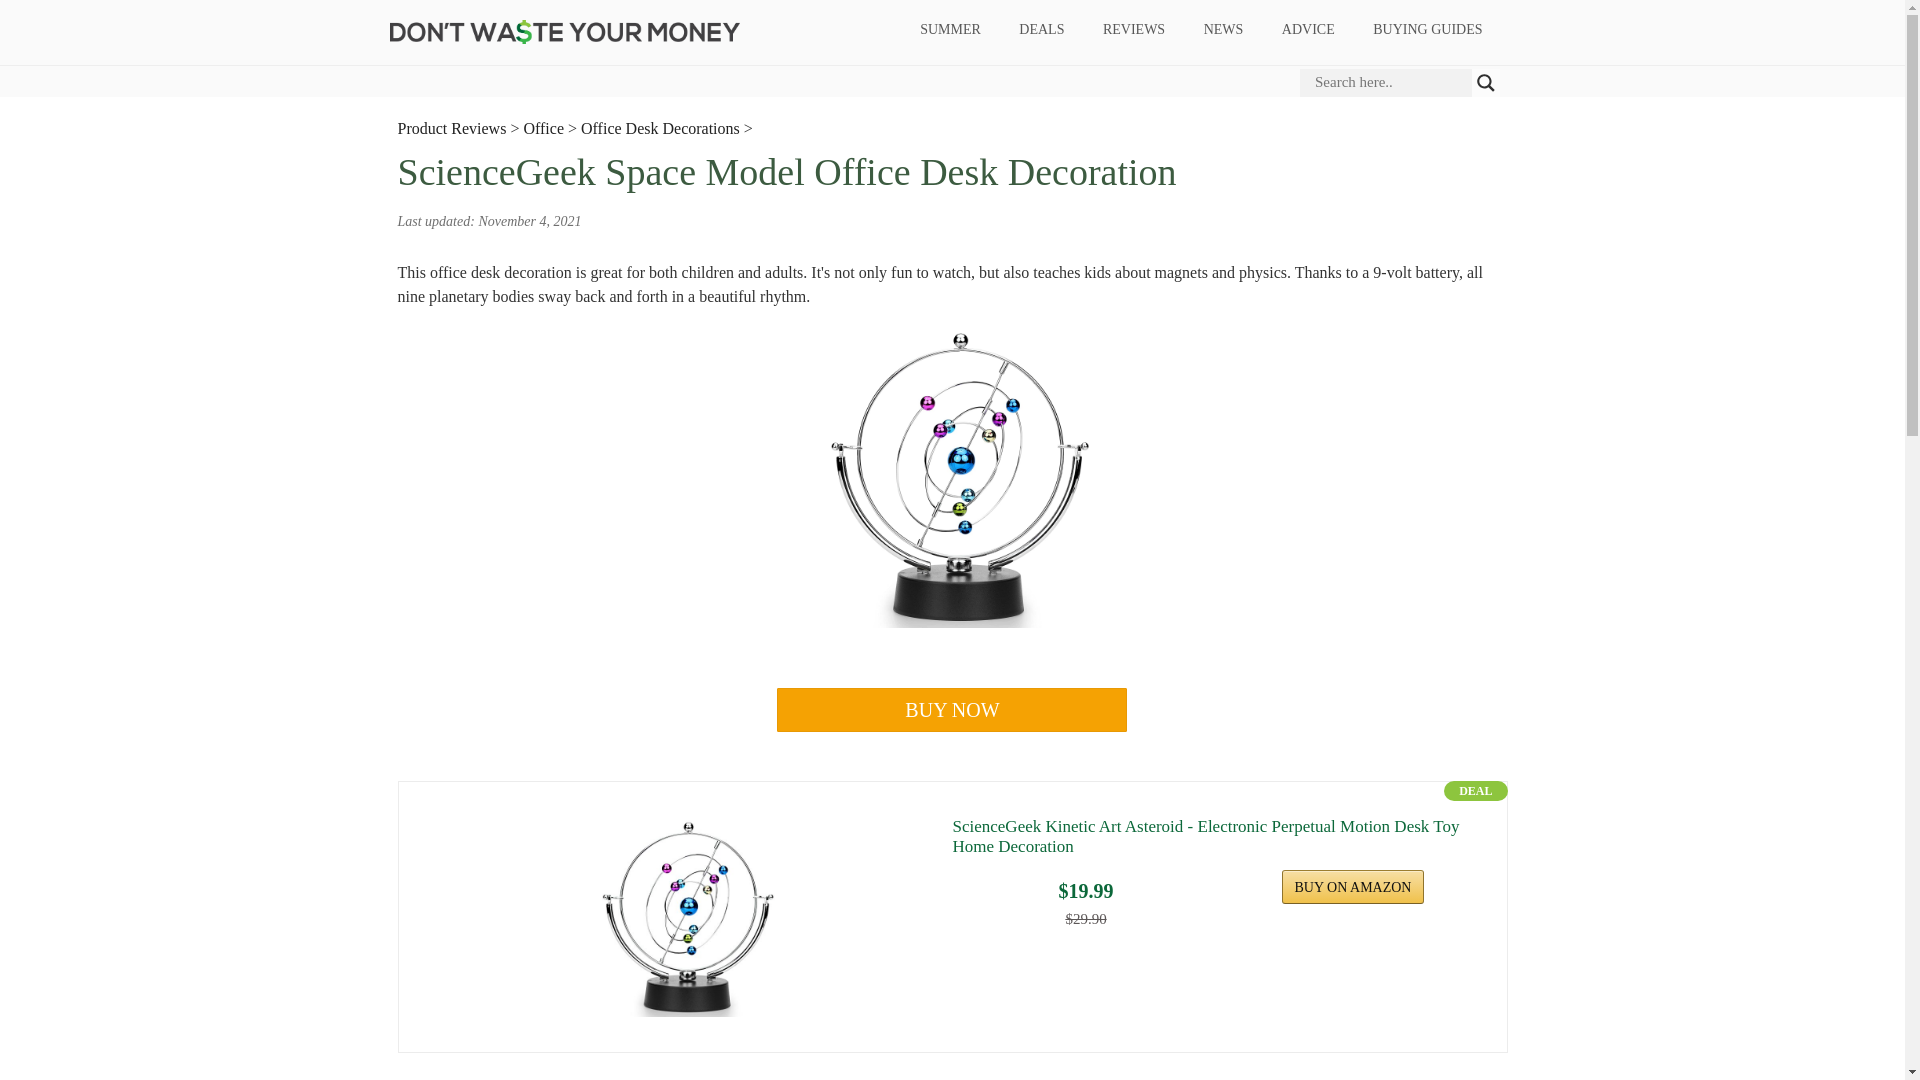 The width and height of the screenshot is (1920, 1080). What do you see at coordinates (1133, 30) in the screenshot?
I see `REVIEWS` at bounding box center [1133, 30].